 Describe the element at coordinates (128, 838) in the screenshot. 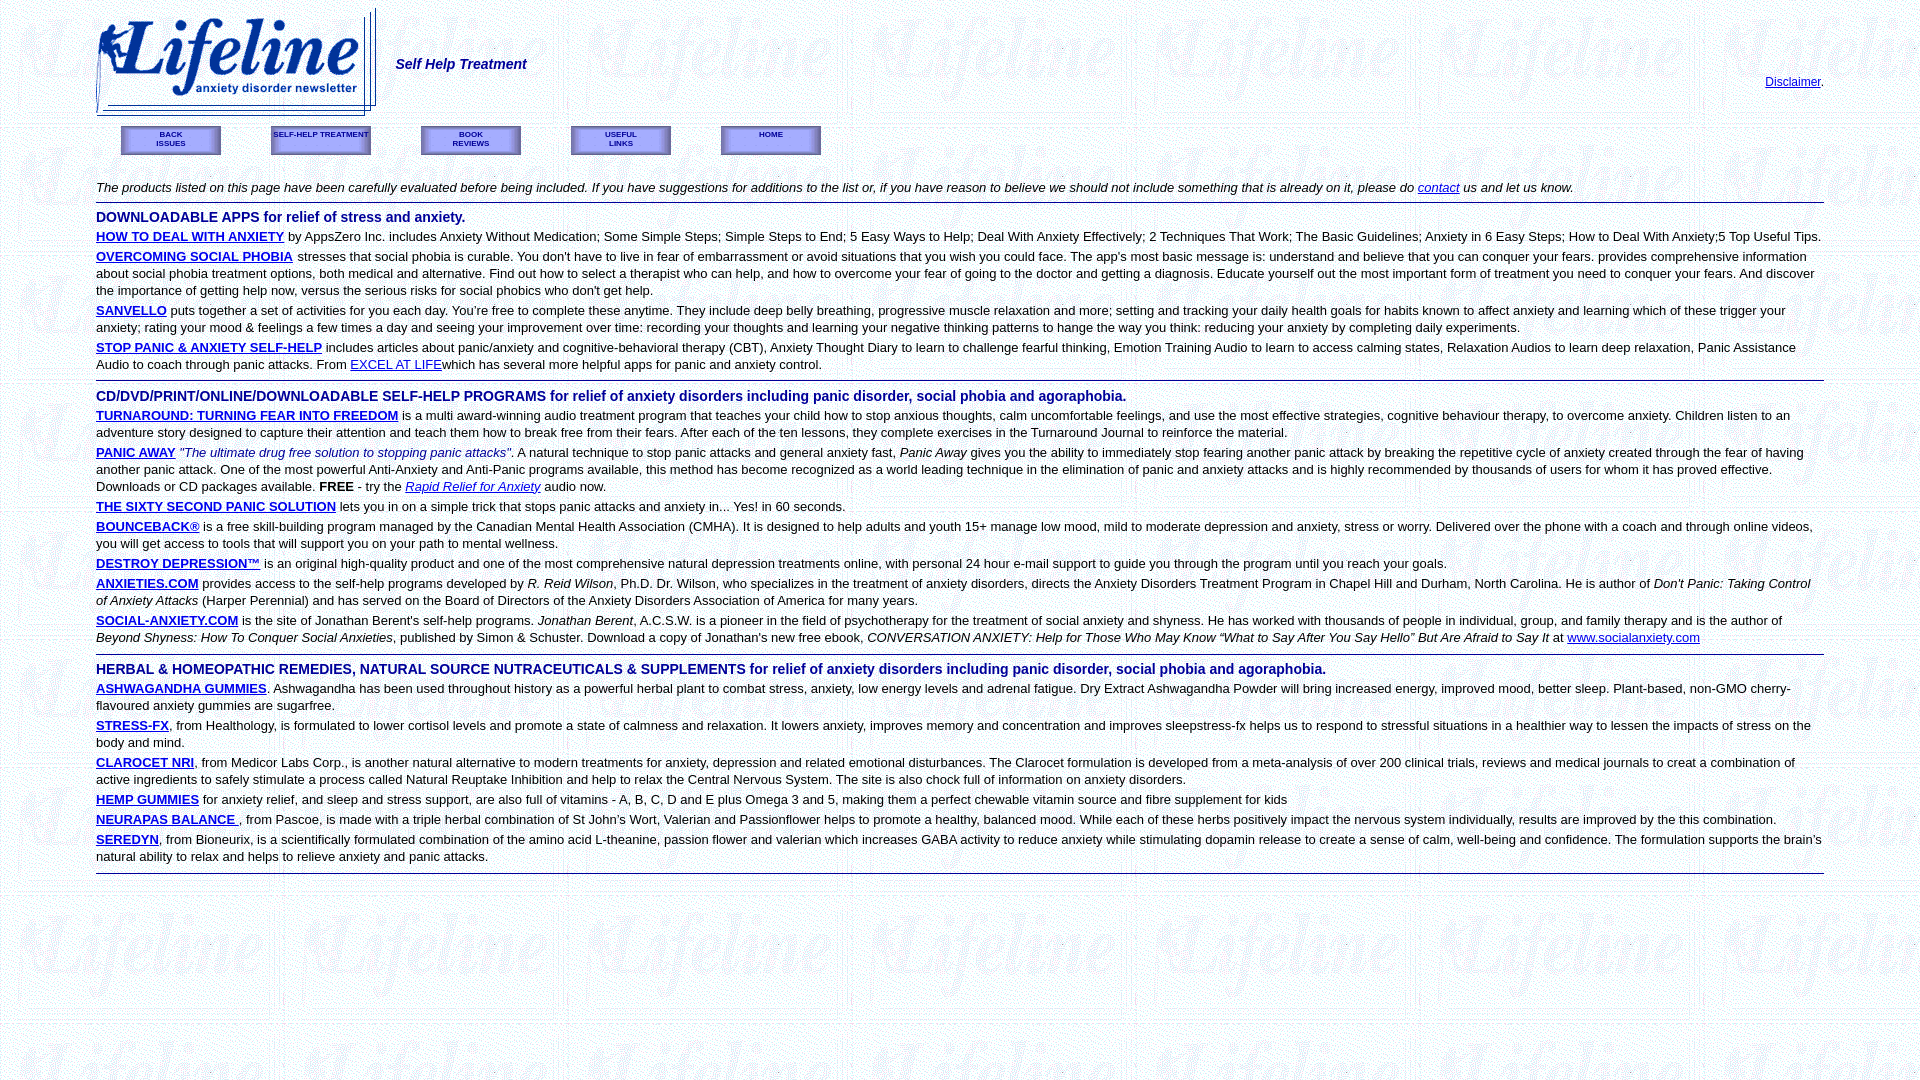

I see `SEREDYN` at that location.